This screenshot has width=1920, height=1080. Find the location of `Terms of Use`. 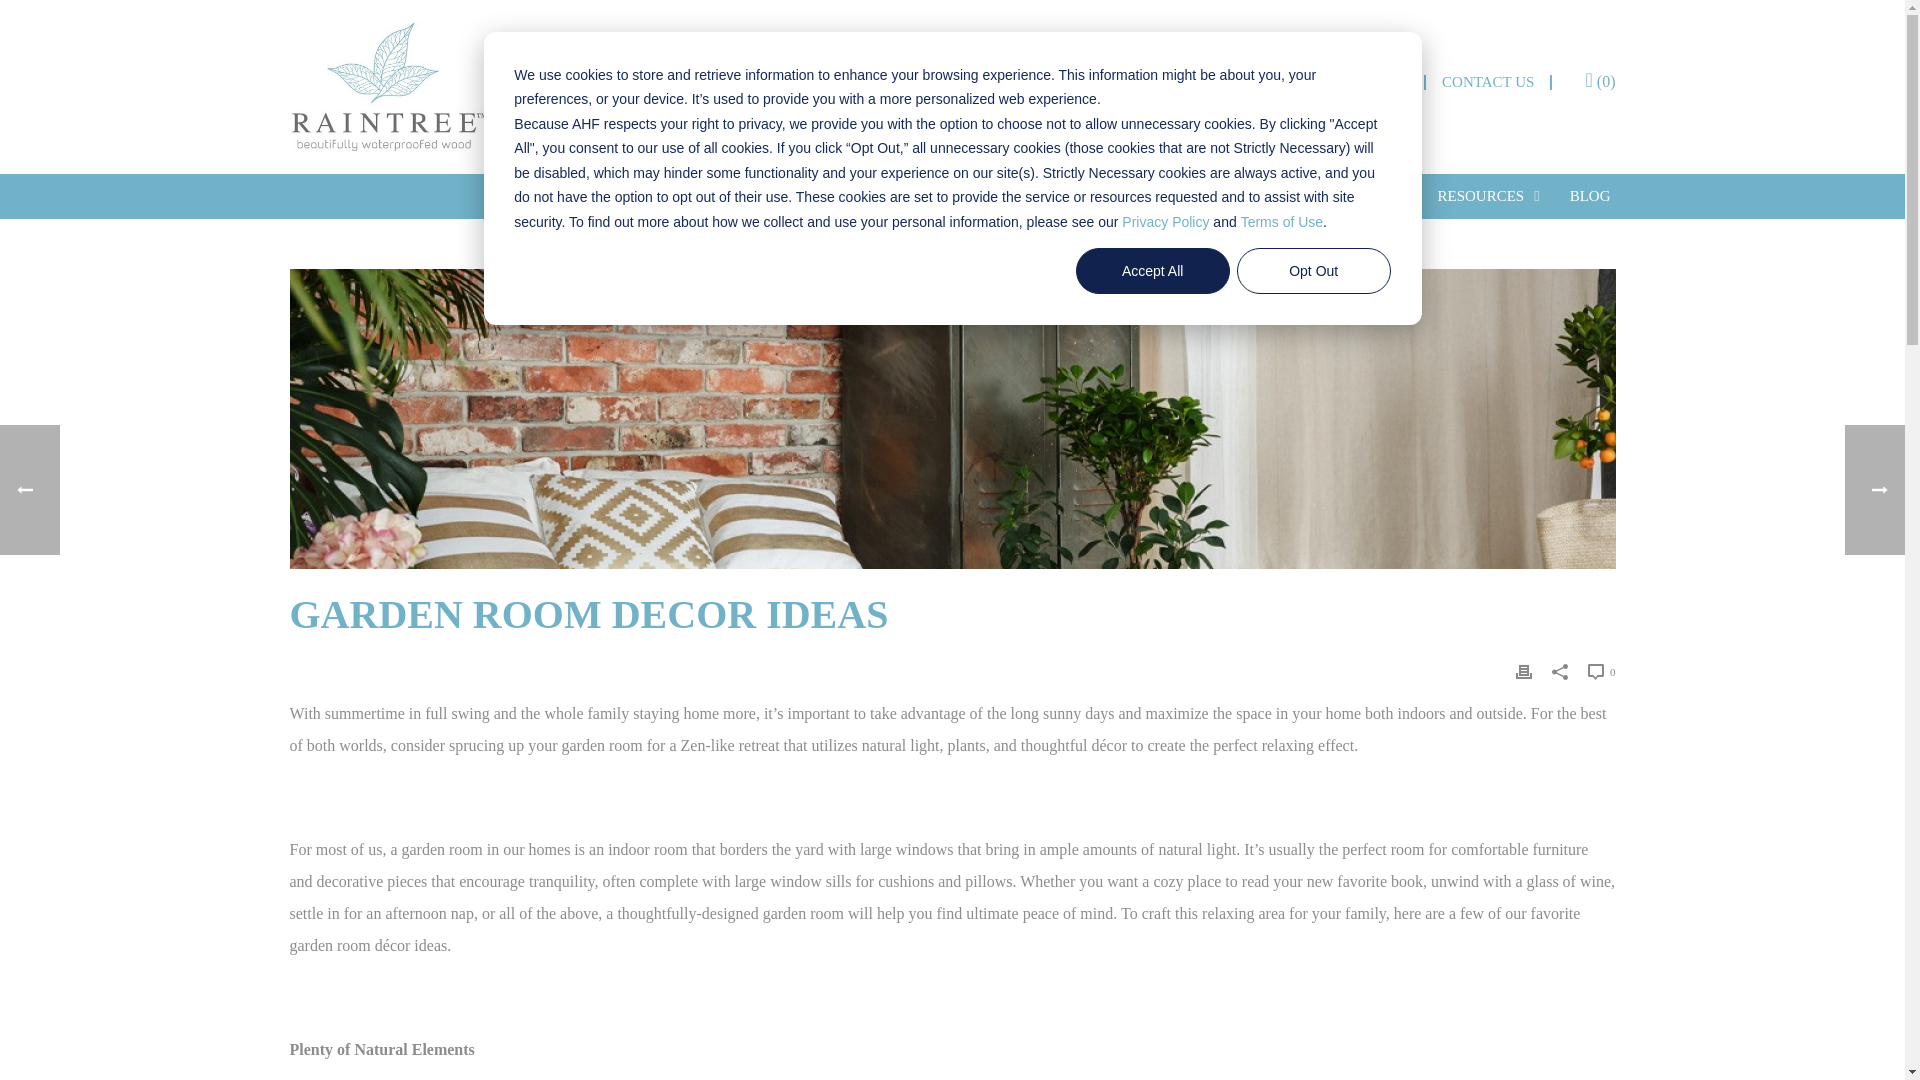

Terms of Use is located at coordinates (1281, 222).